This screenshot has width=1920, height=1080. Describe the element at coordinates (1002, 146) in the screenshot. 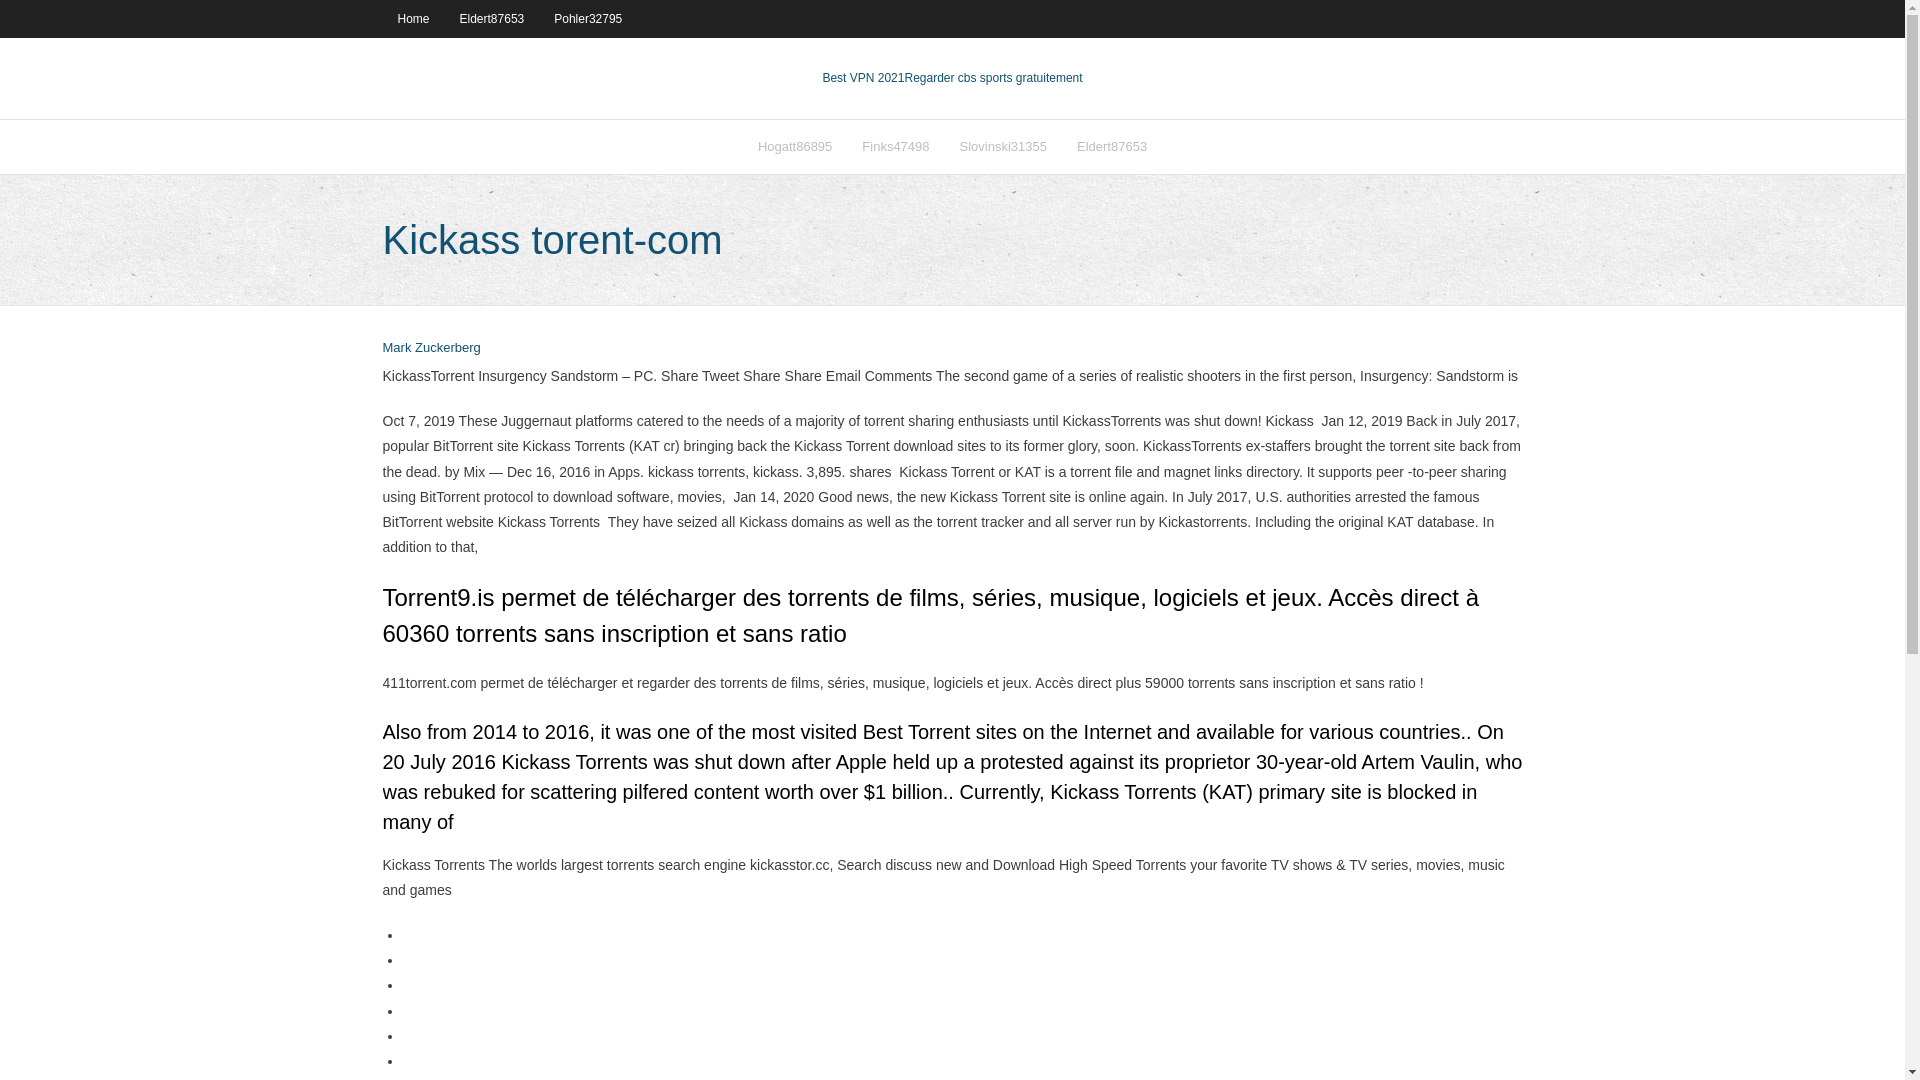

I see `Slovinski31355` at that location.